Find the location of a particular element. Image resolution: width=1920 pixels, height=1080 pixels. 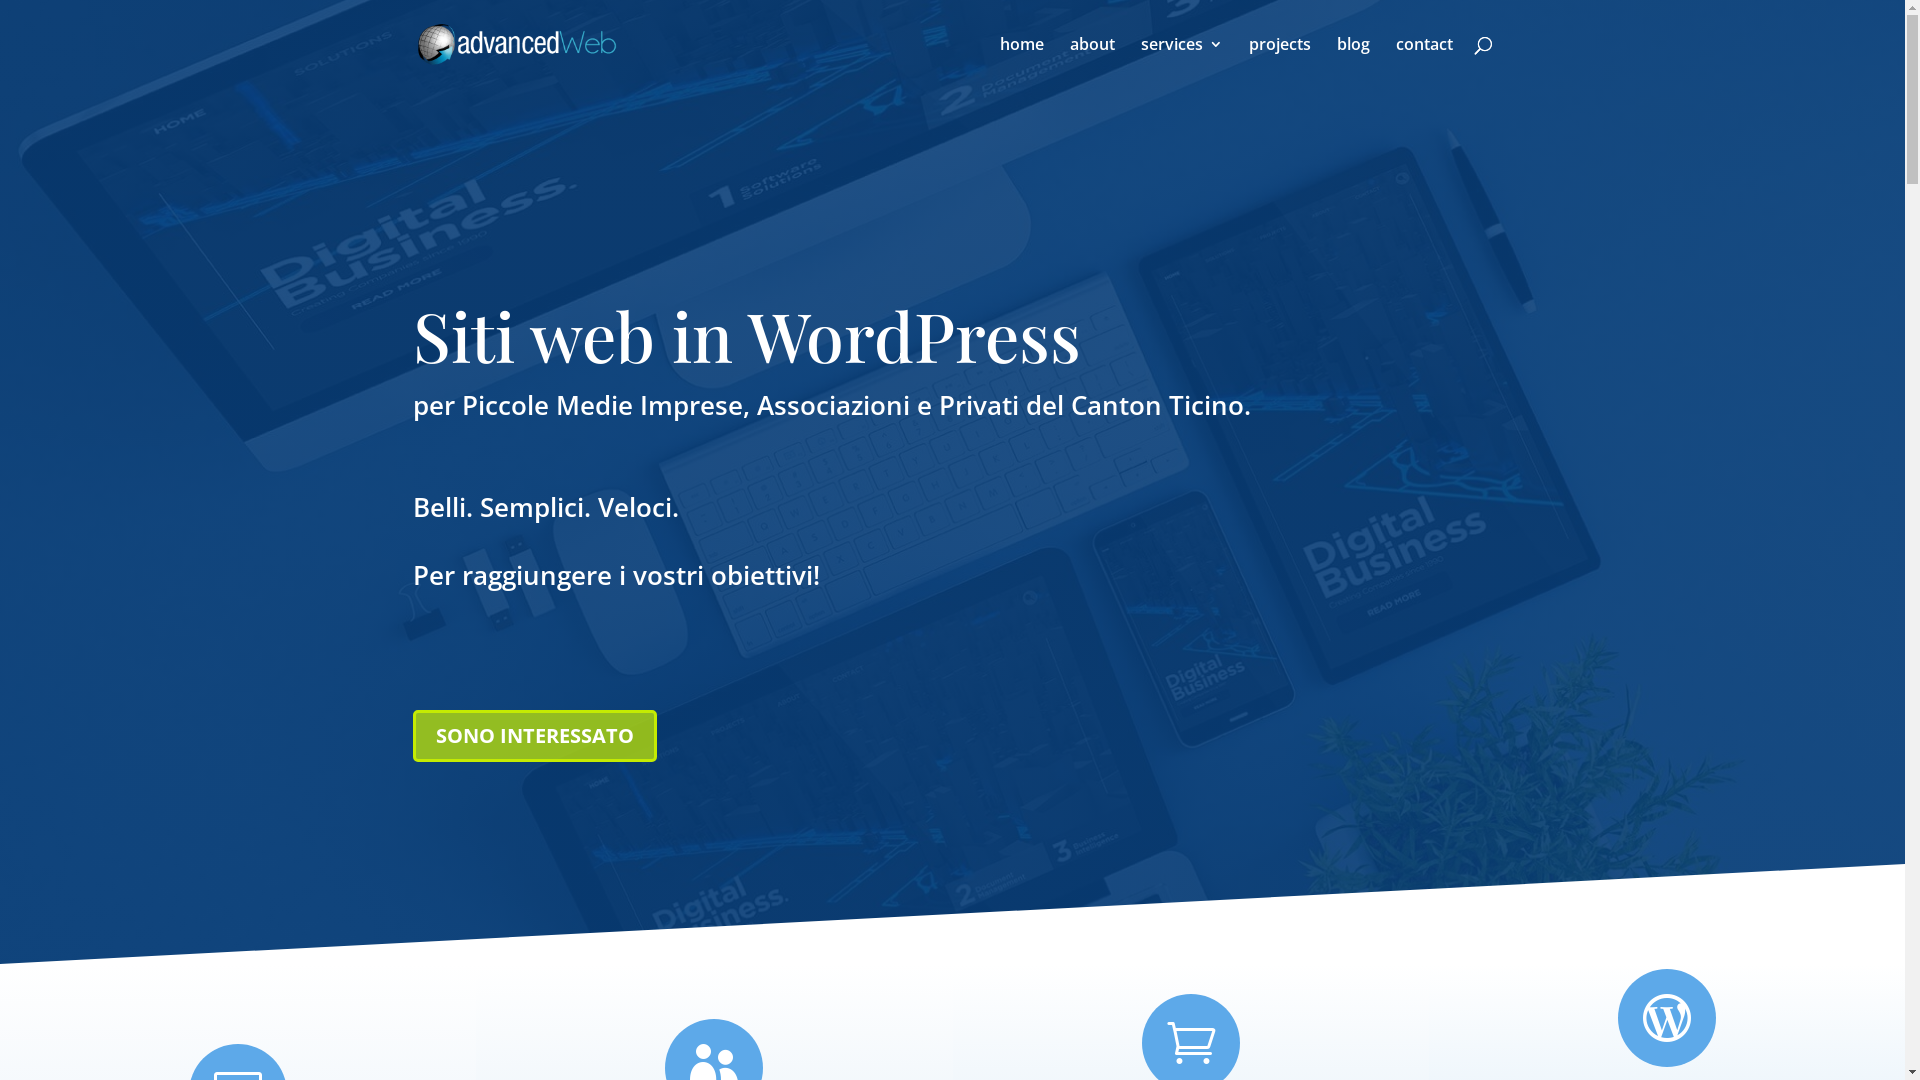

SONO INTERESSATO is located at coordinates (534, 736).